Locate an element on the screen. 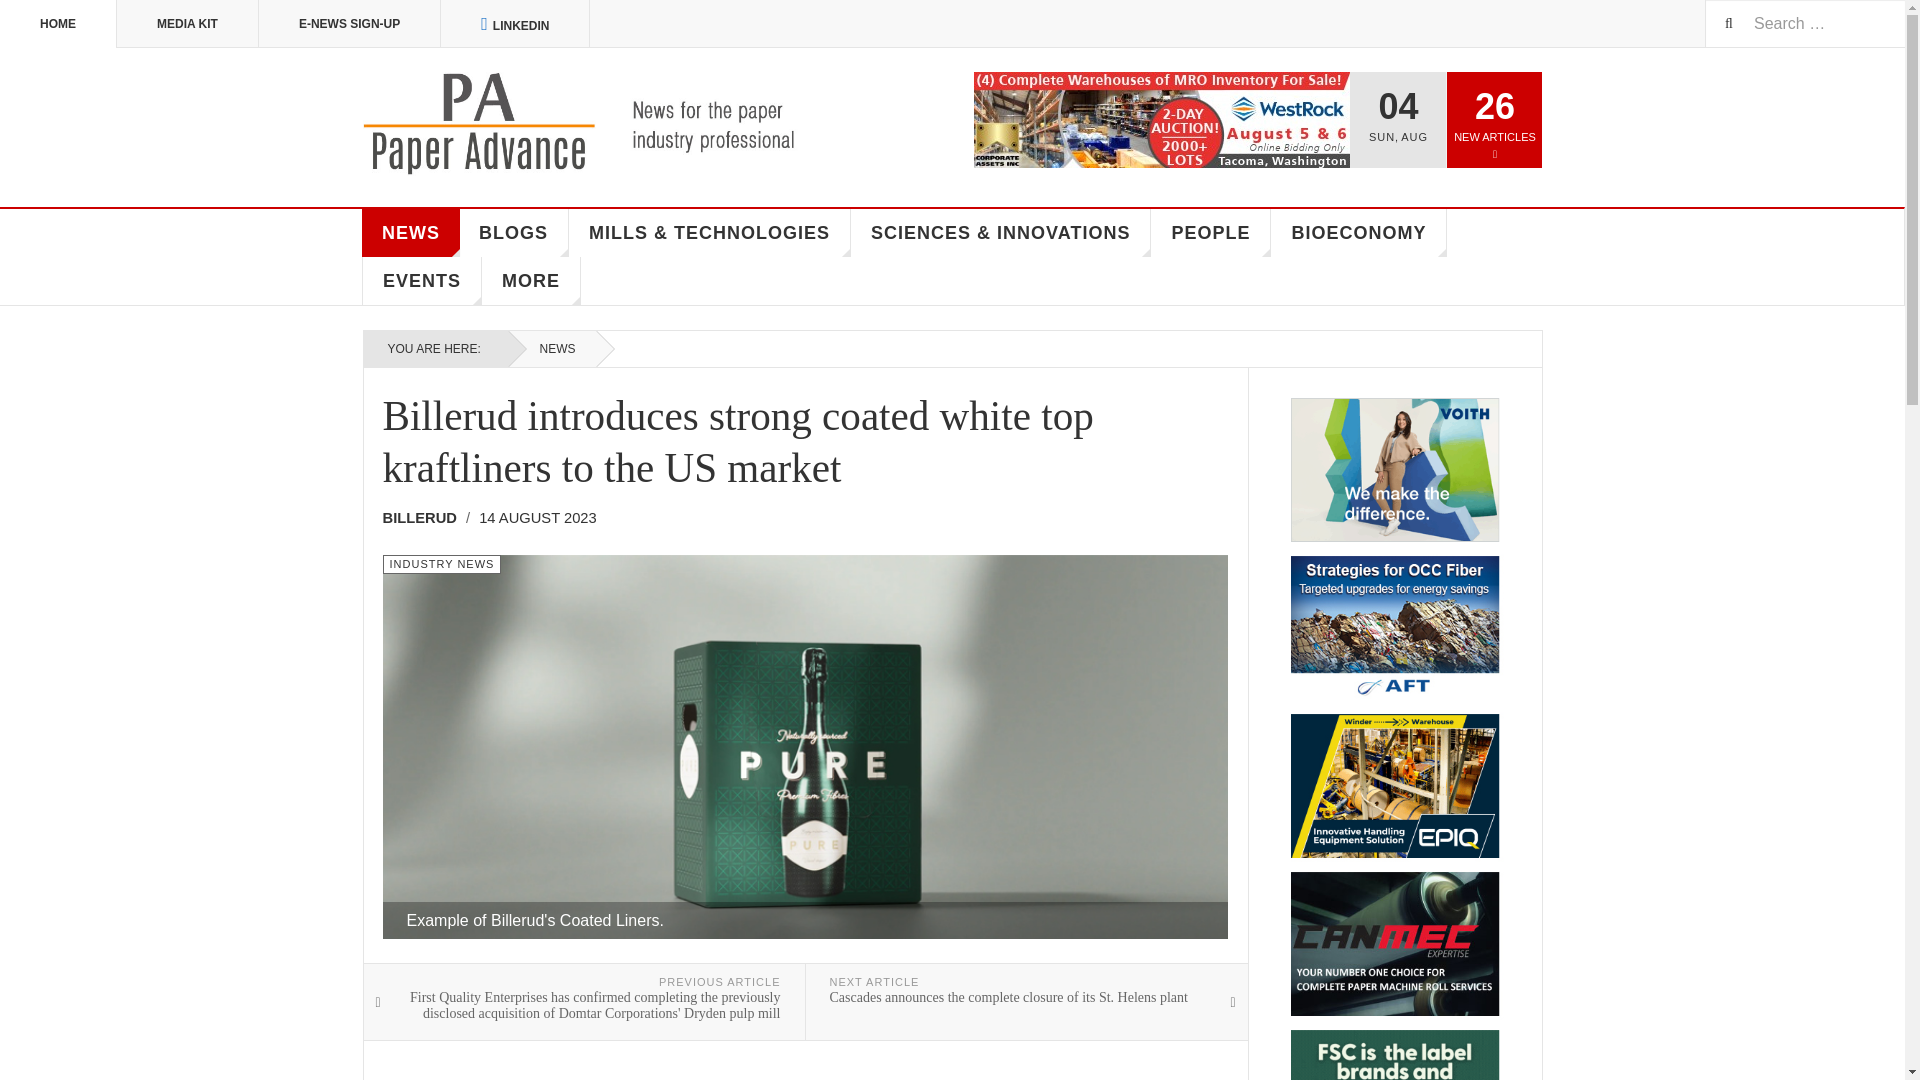 This screenshot has height=1080, width=1920. E-NEWS SIGN-UP is located at coordinates (350, 24).